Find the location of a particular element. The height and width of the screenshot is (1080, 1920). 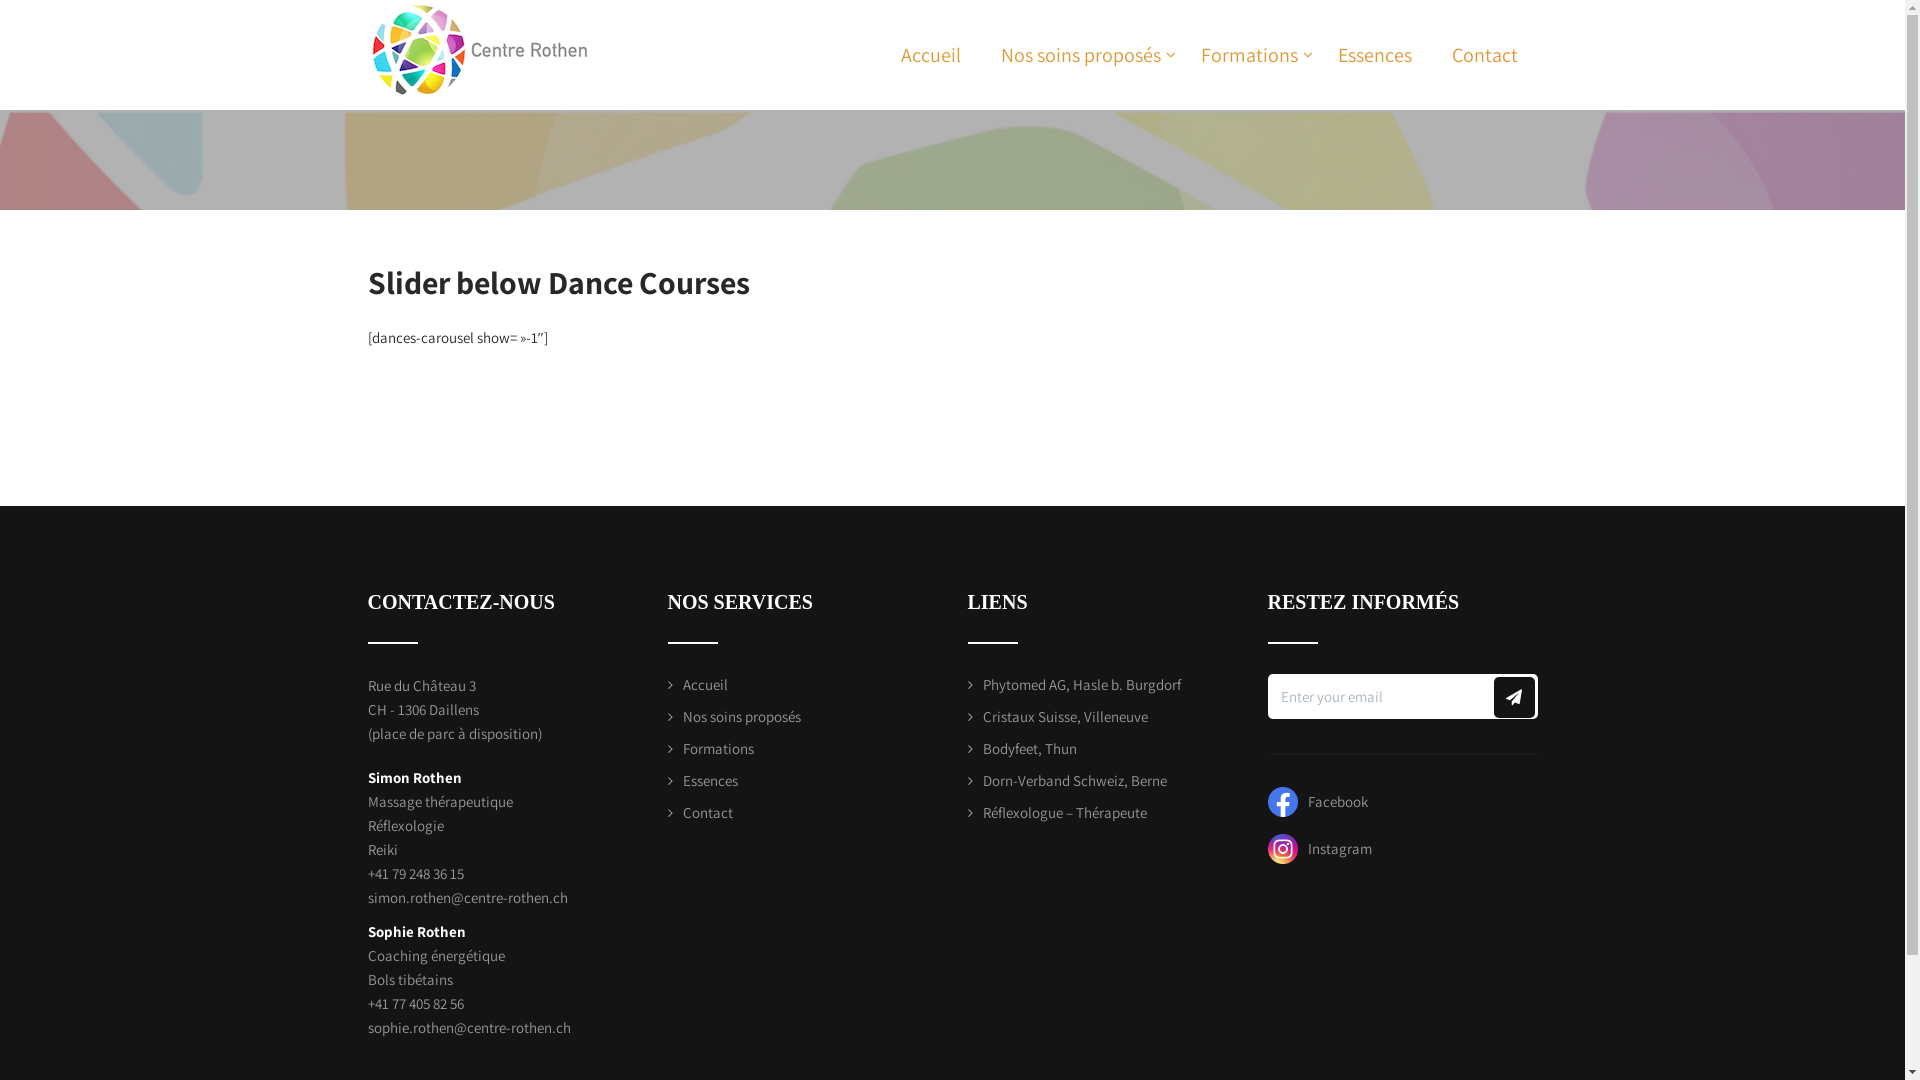

Accueil is located at coordinates (930, 55).